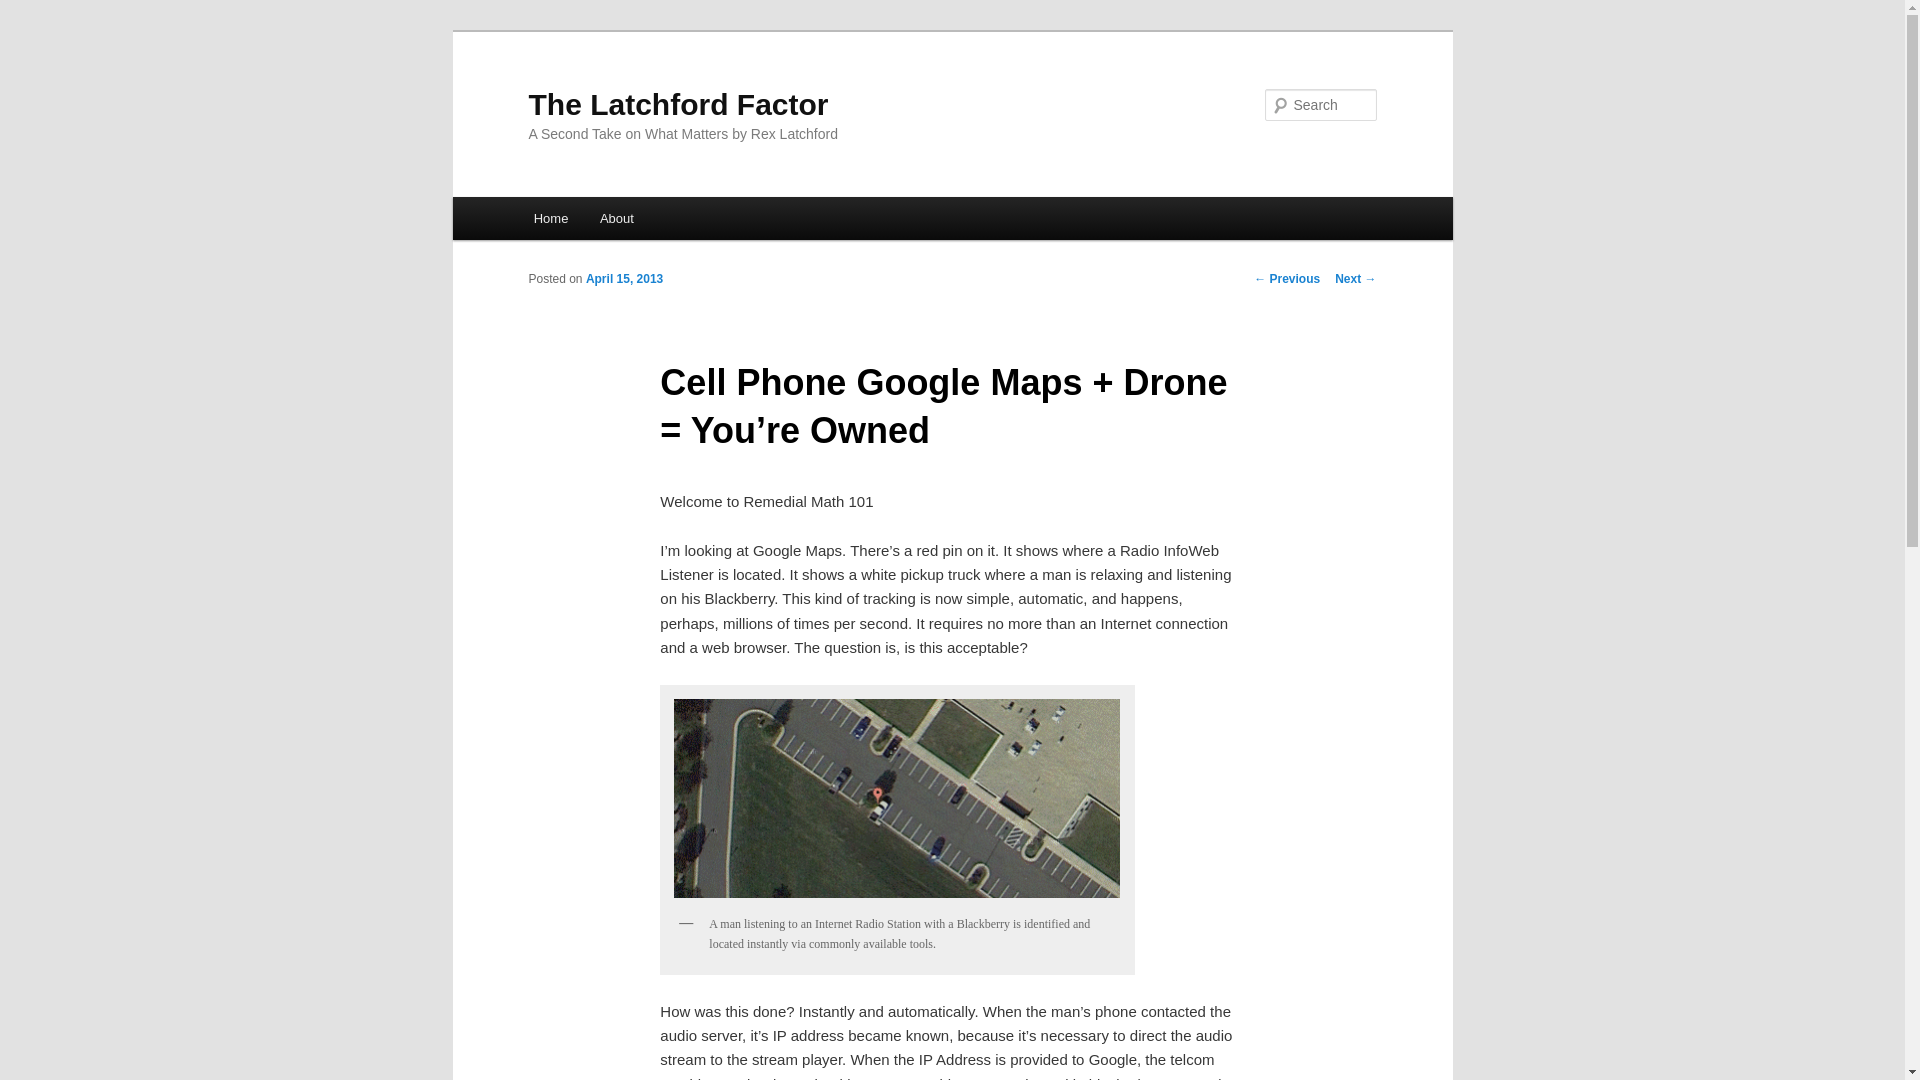 The image size is (1920, 1080). What do you see at coordinates (678, 104) in the screenshot?
I see `The Latchford Factor` at bounding box center [678, 104].